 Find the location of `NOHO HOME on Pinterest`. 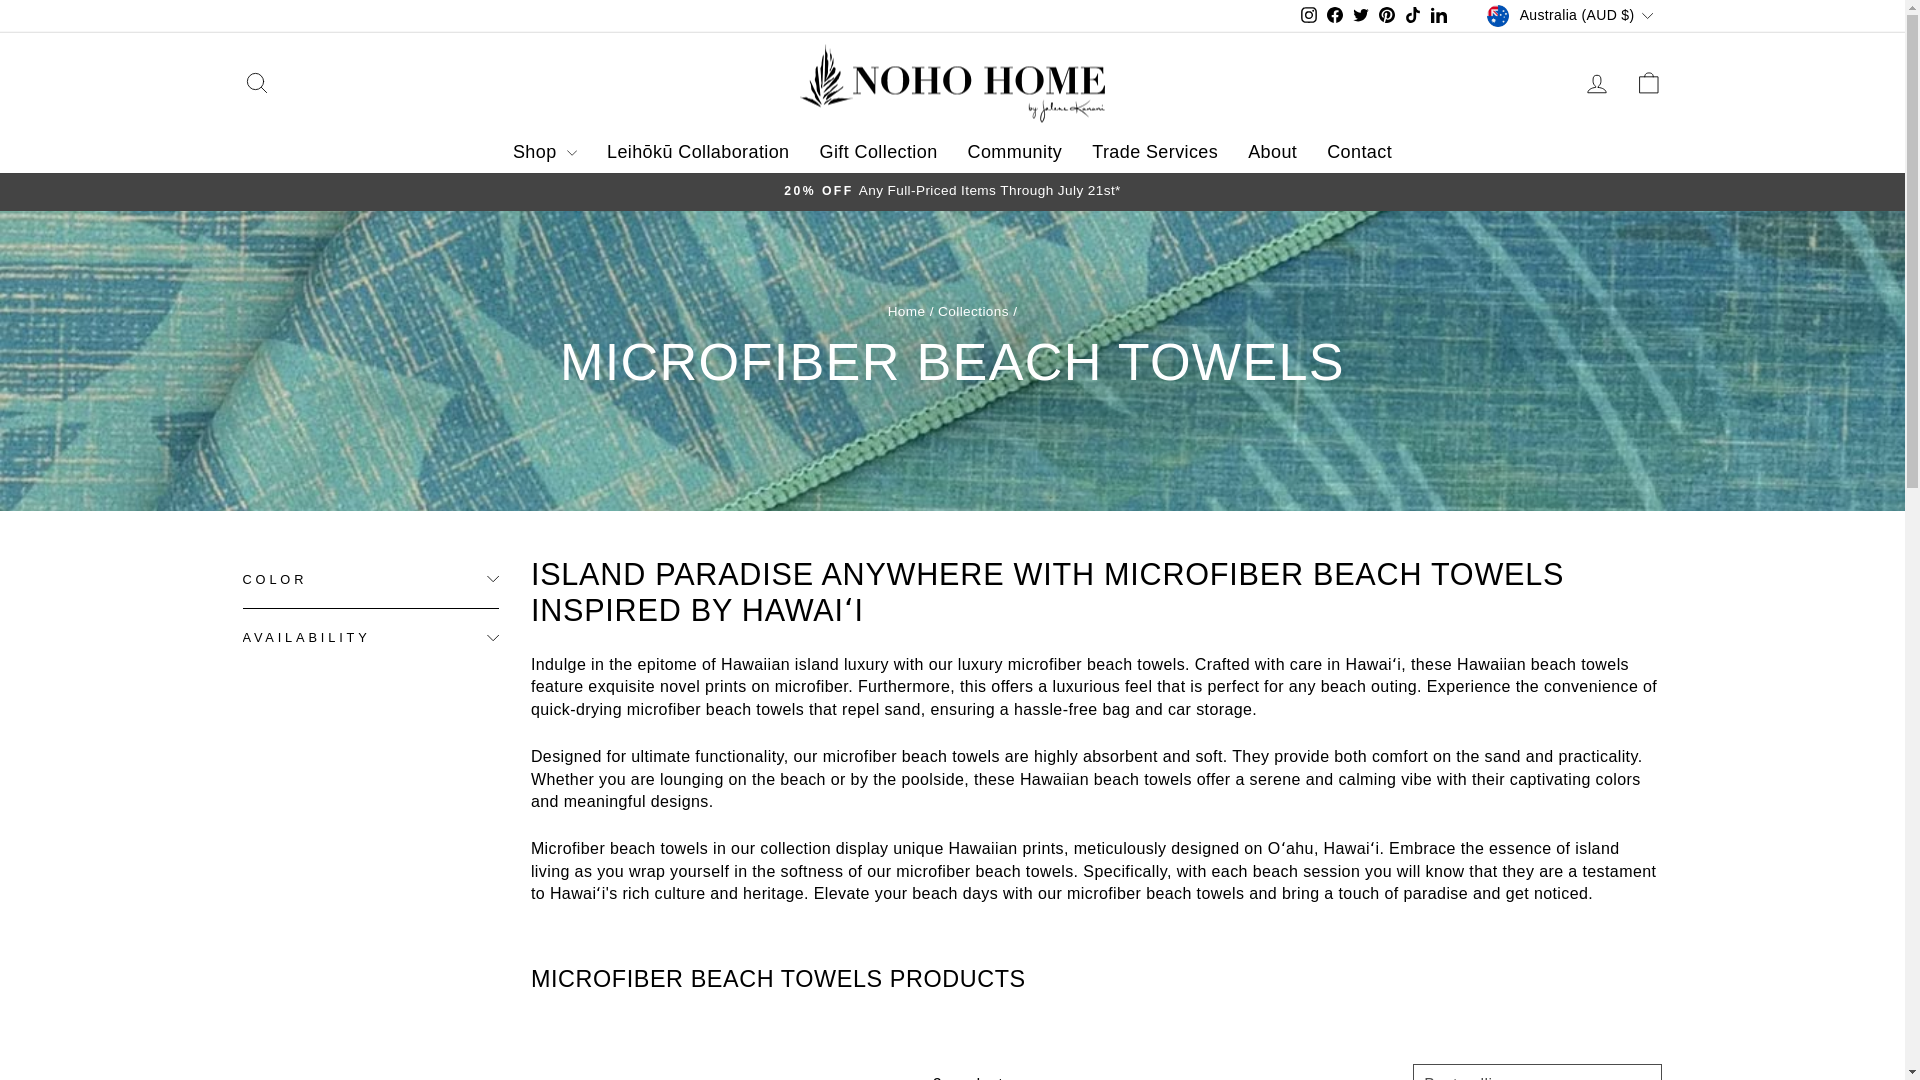

NOHO HOME on Pinterest is located at coordinates (1386, 16).